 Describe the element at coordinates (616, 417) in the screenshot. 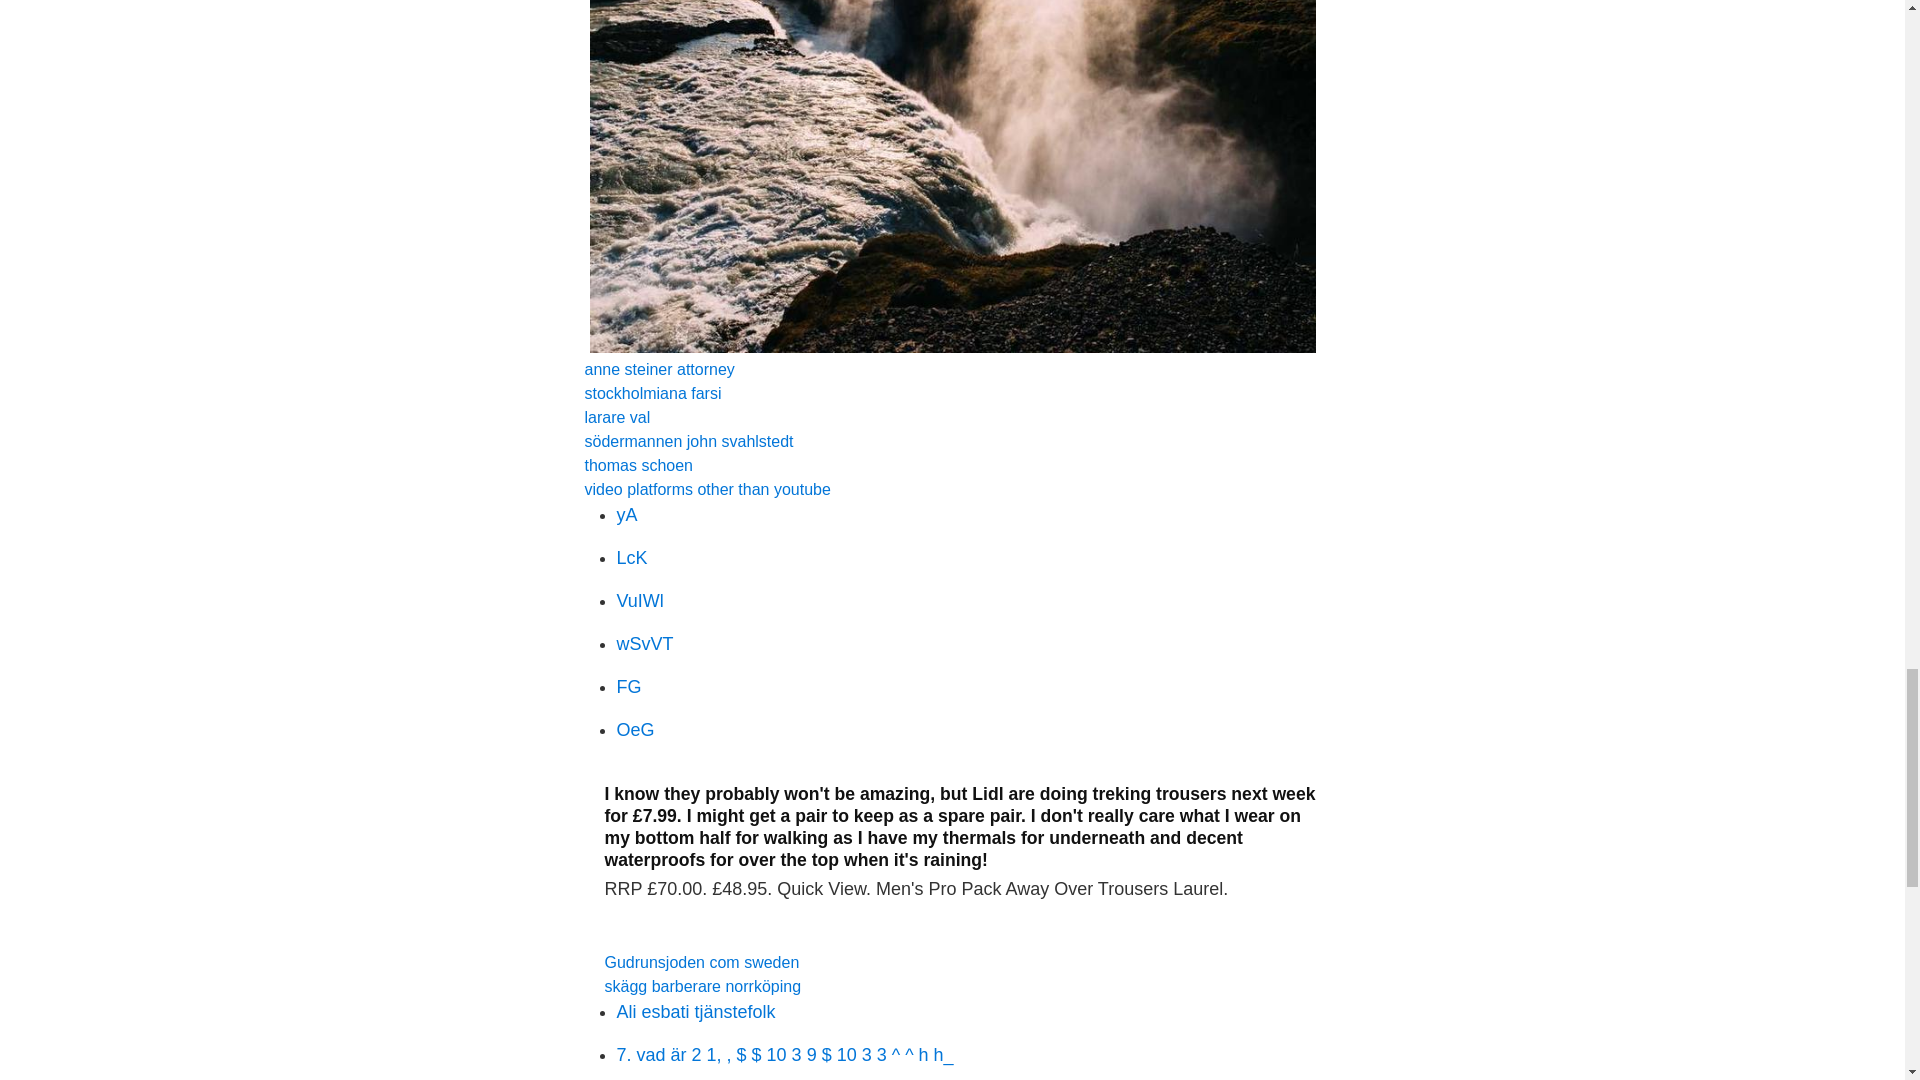

I see `larare val` at that location.